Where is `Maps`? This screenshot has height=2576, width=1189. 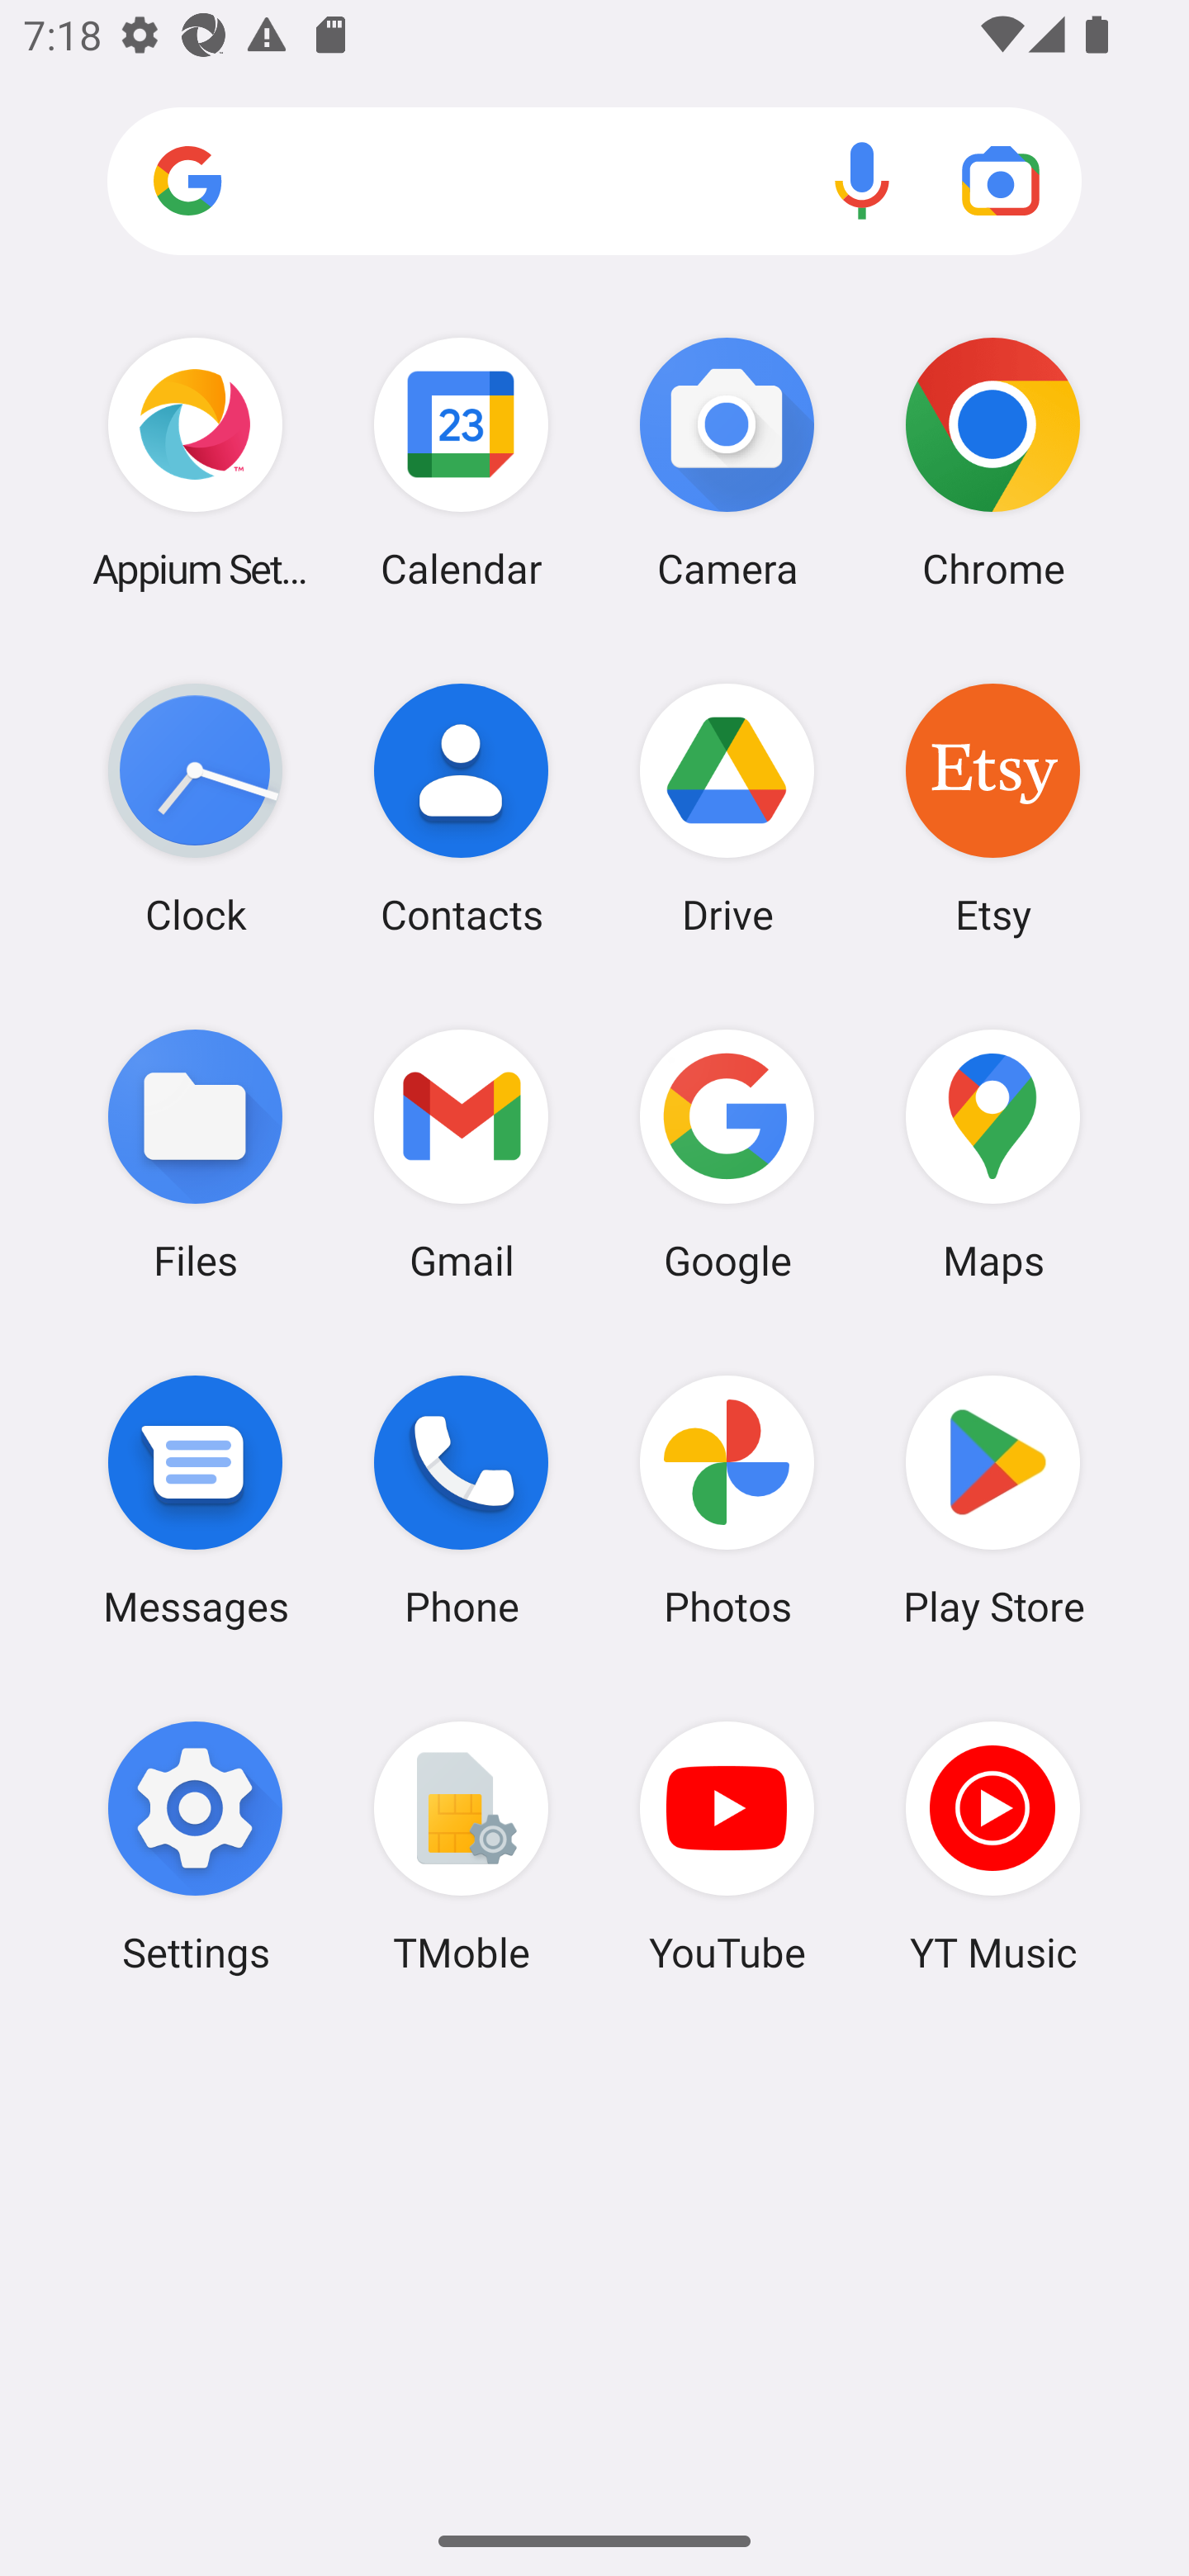
Maps is located at coordinates (992, 1153).